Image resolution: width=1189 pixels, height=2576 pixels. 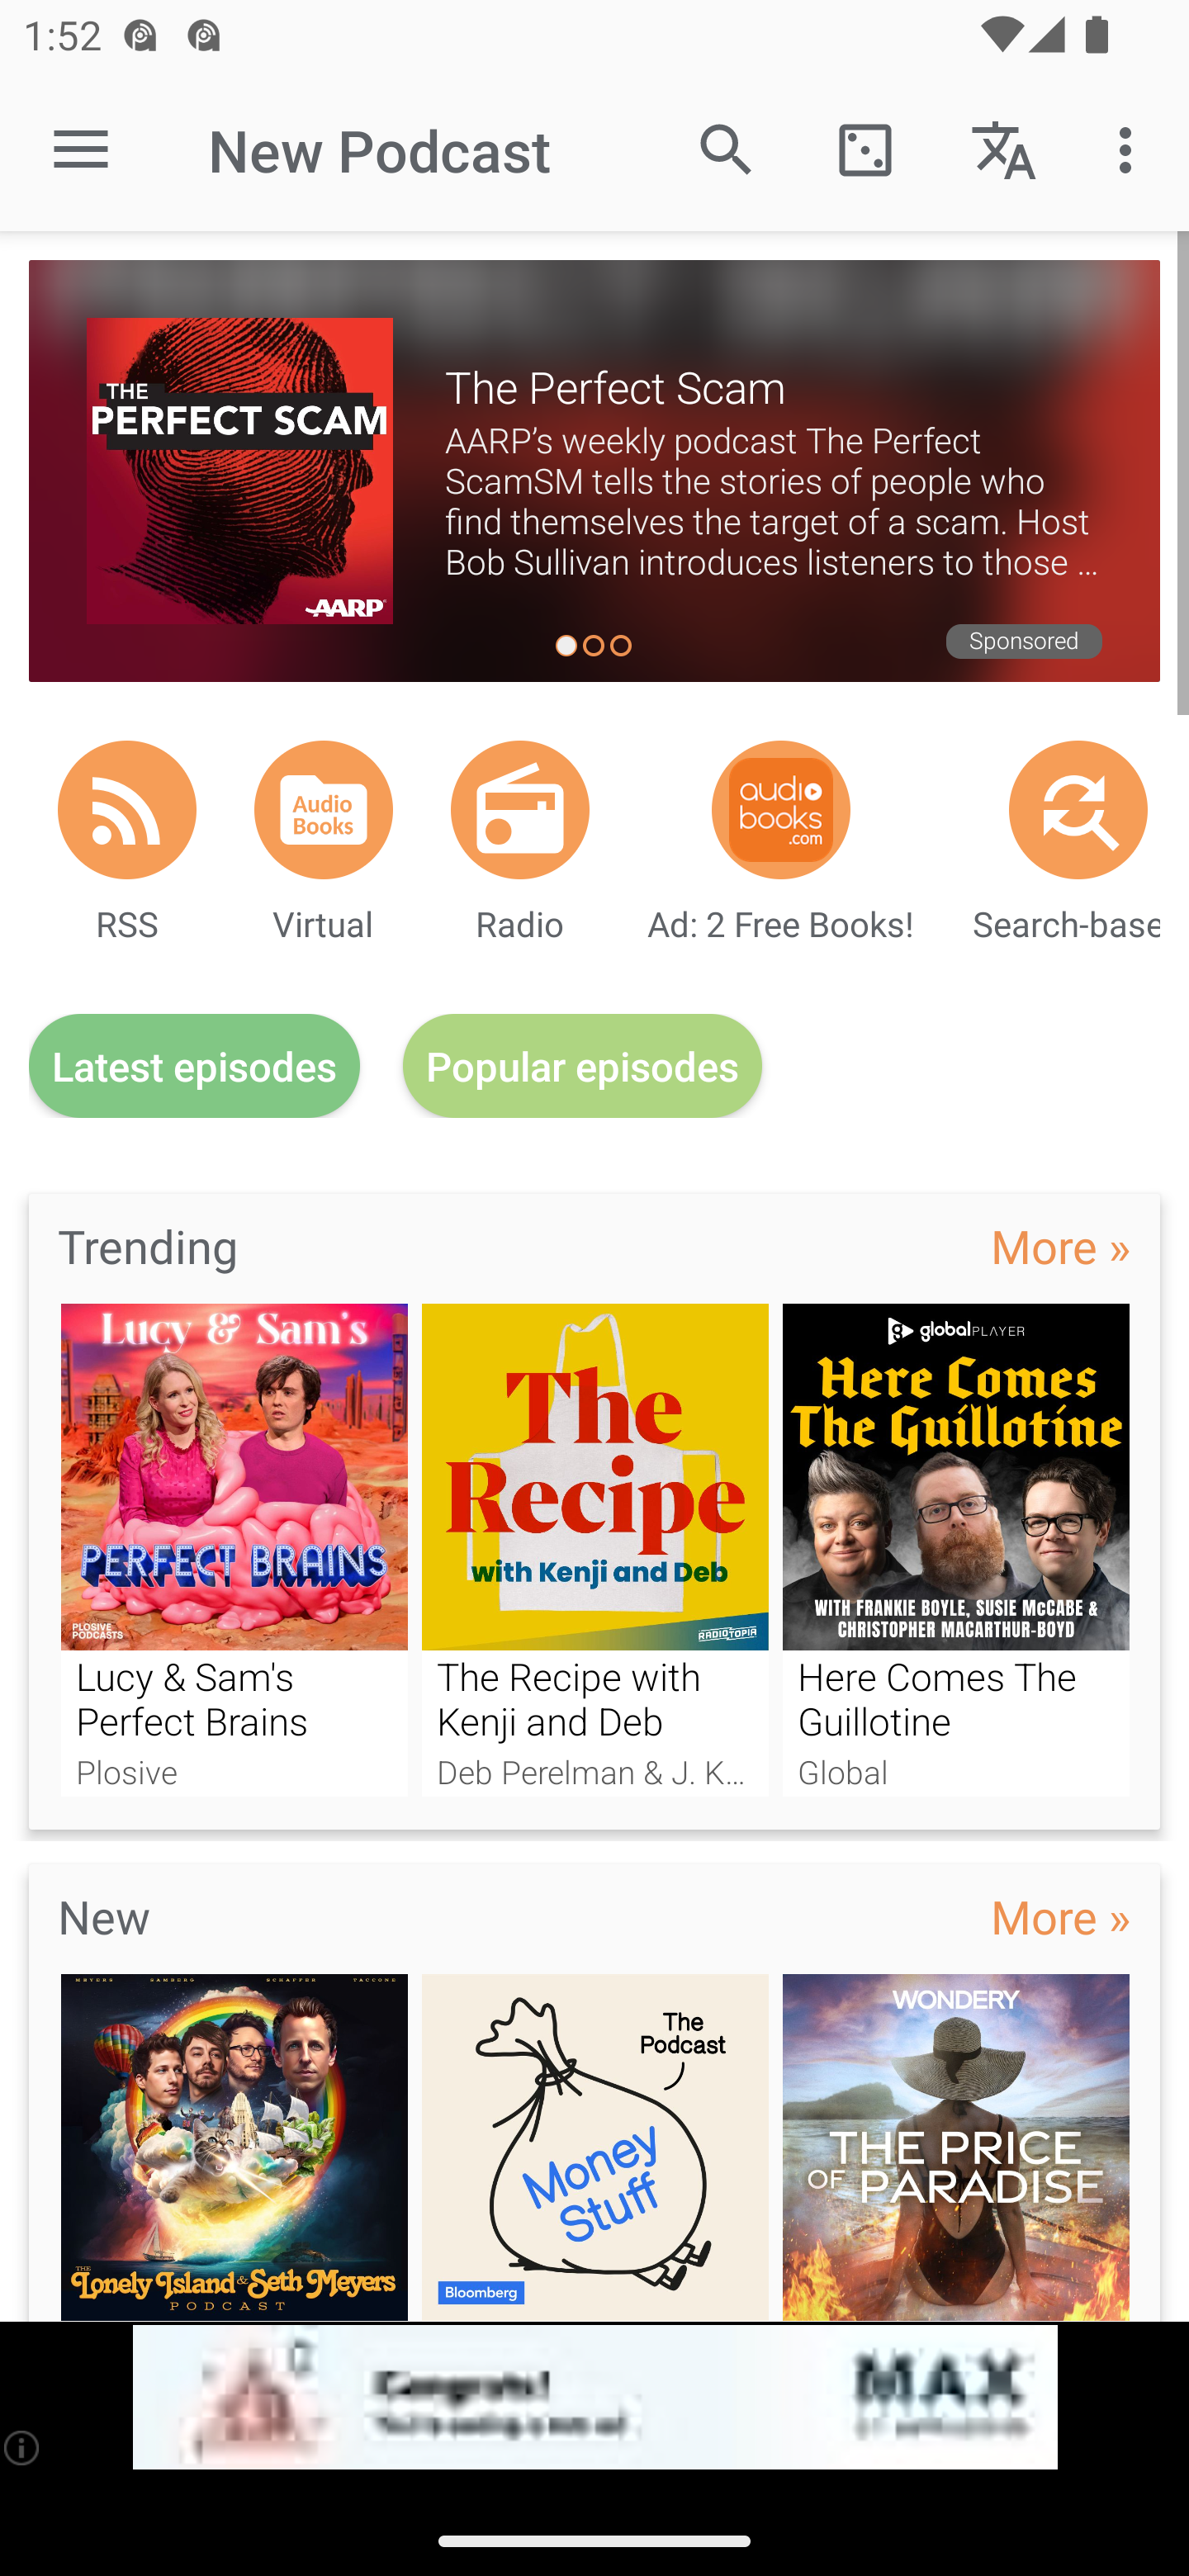 I want to click on (i), so click(x=23, y=2447).